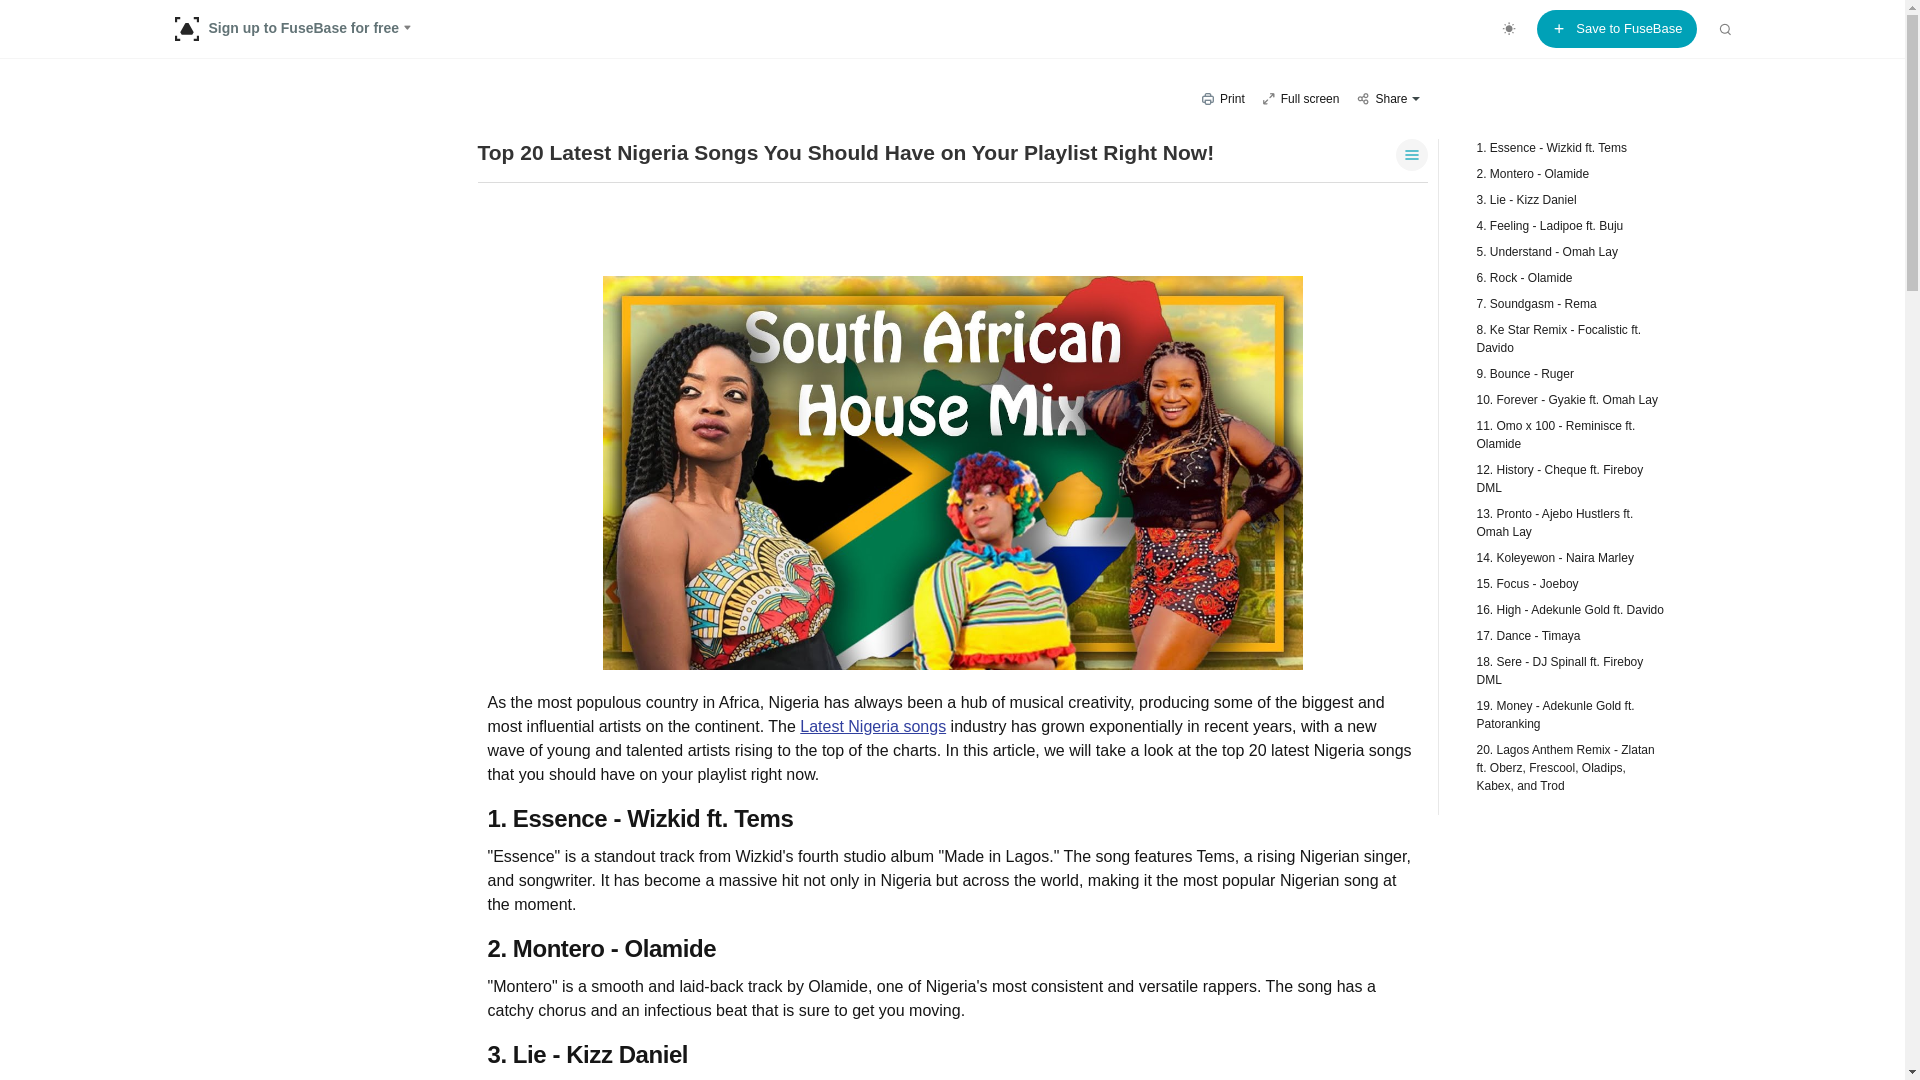 The height and width of the screenshot is (1080, 1920). Describe the element at coordinates (1560, 634) in the screenshot. I see `17. Dance - Timaya` at that location.